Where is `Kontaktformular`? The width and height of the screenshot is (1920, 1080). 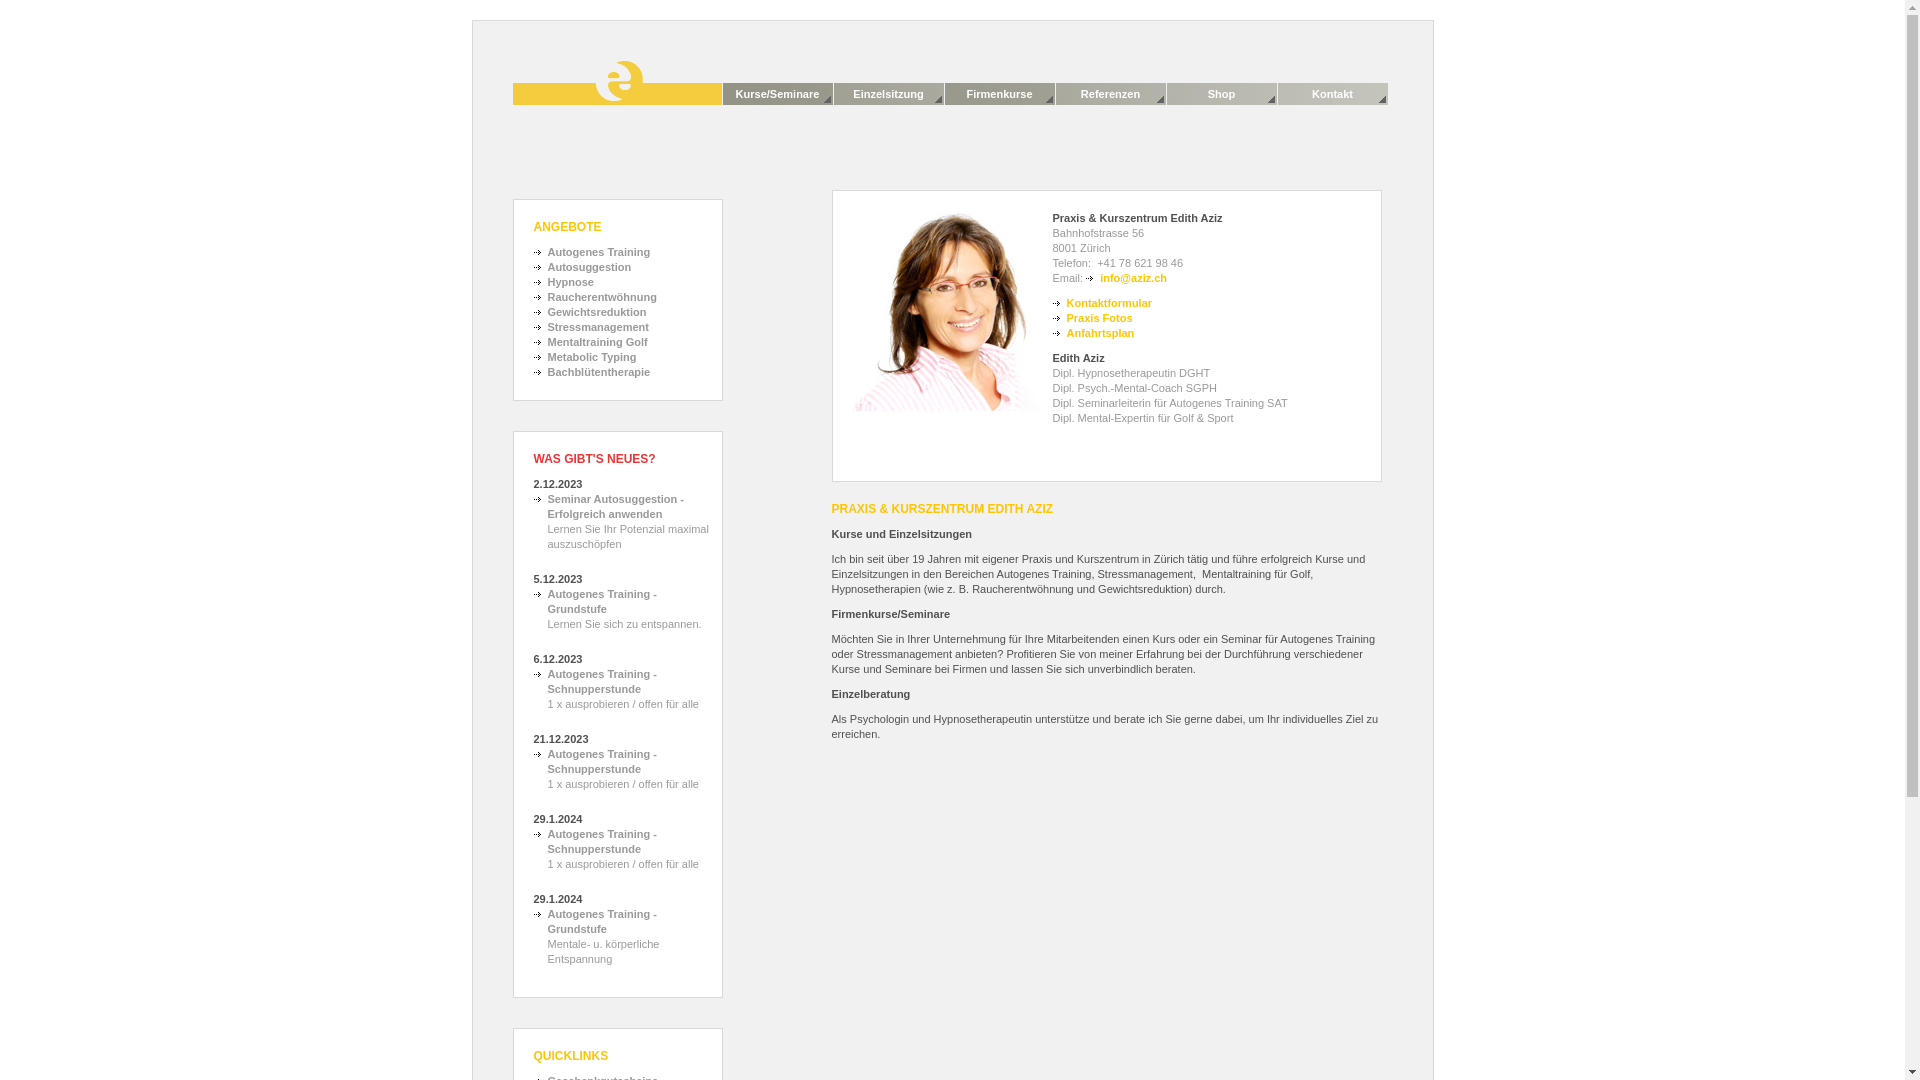
Kontaktformular is located at coordinates (1102, 304).